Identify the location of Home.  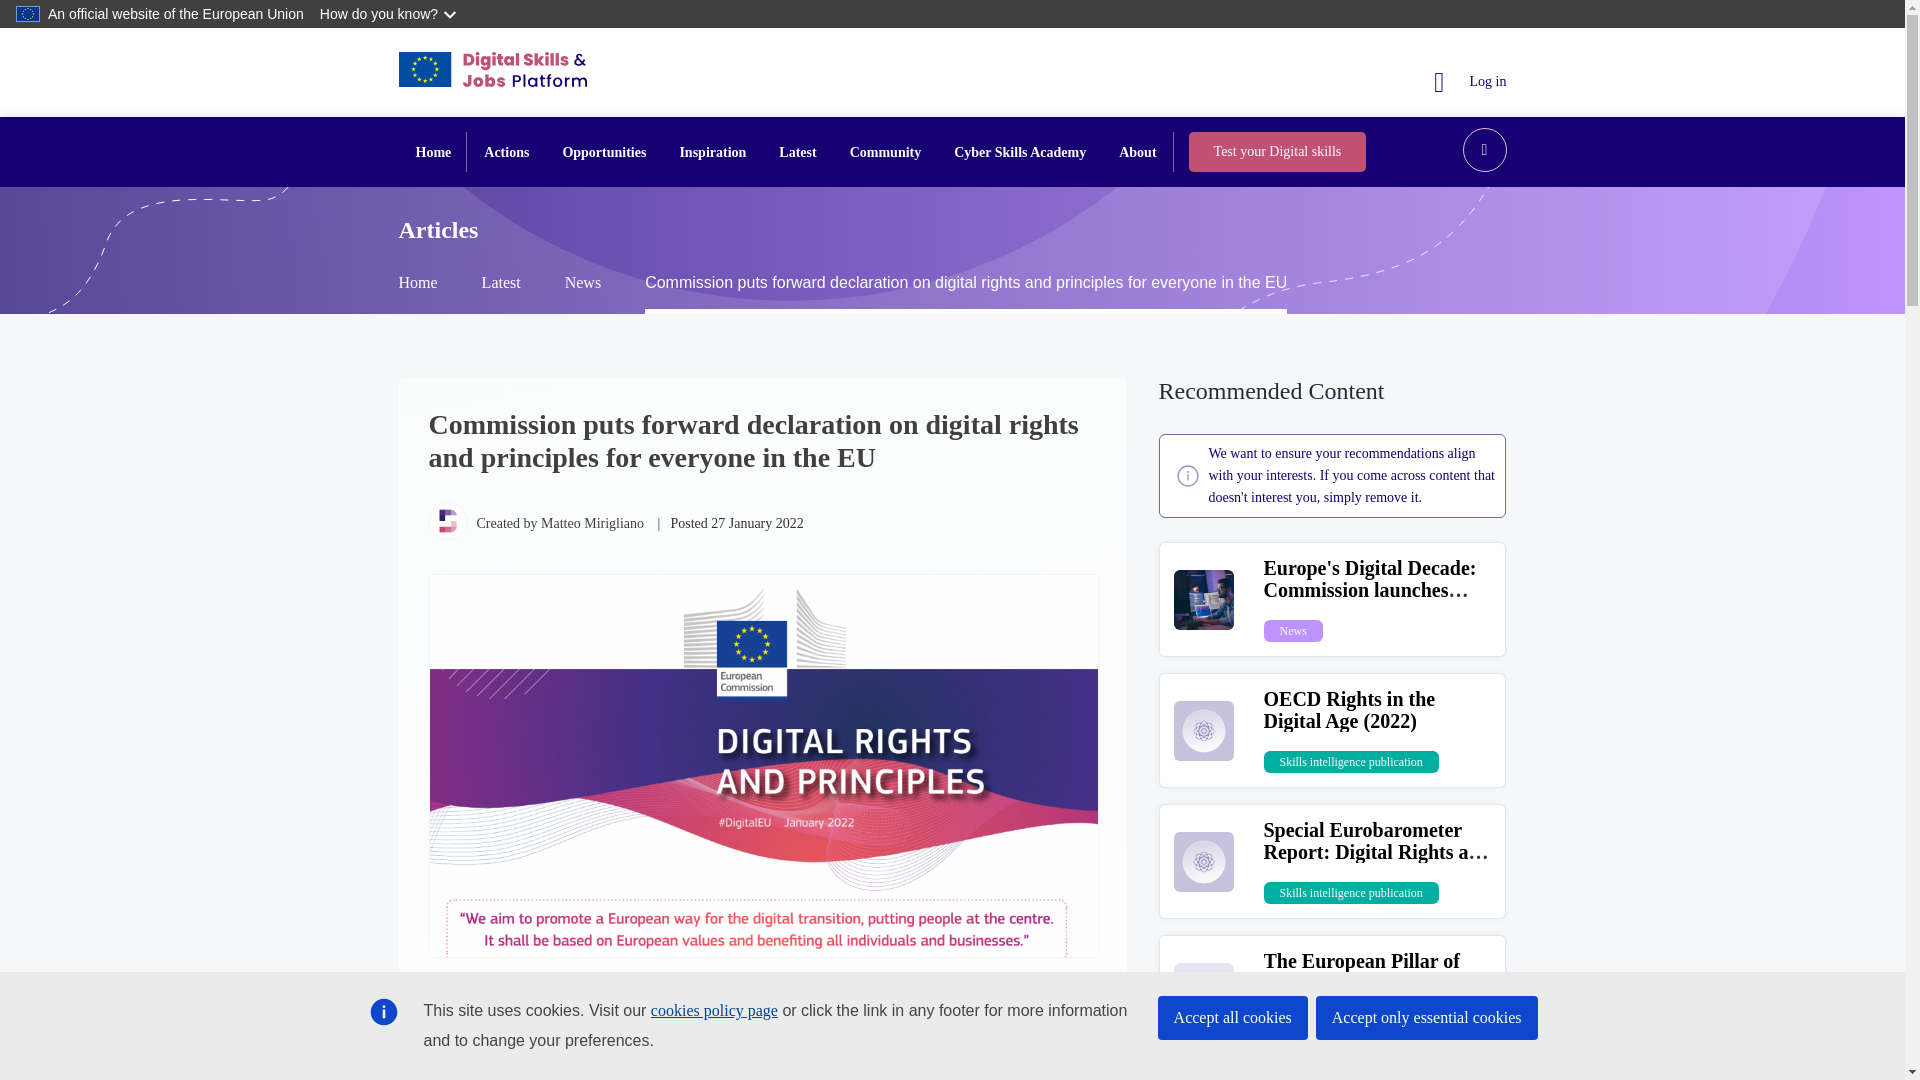
(434, 151).